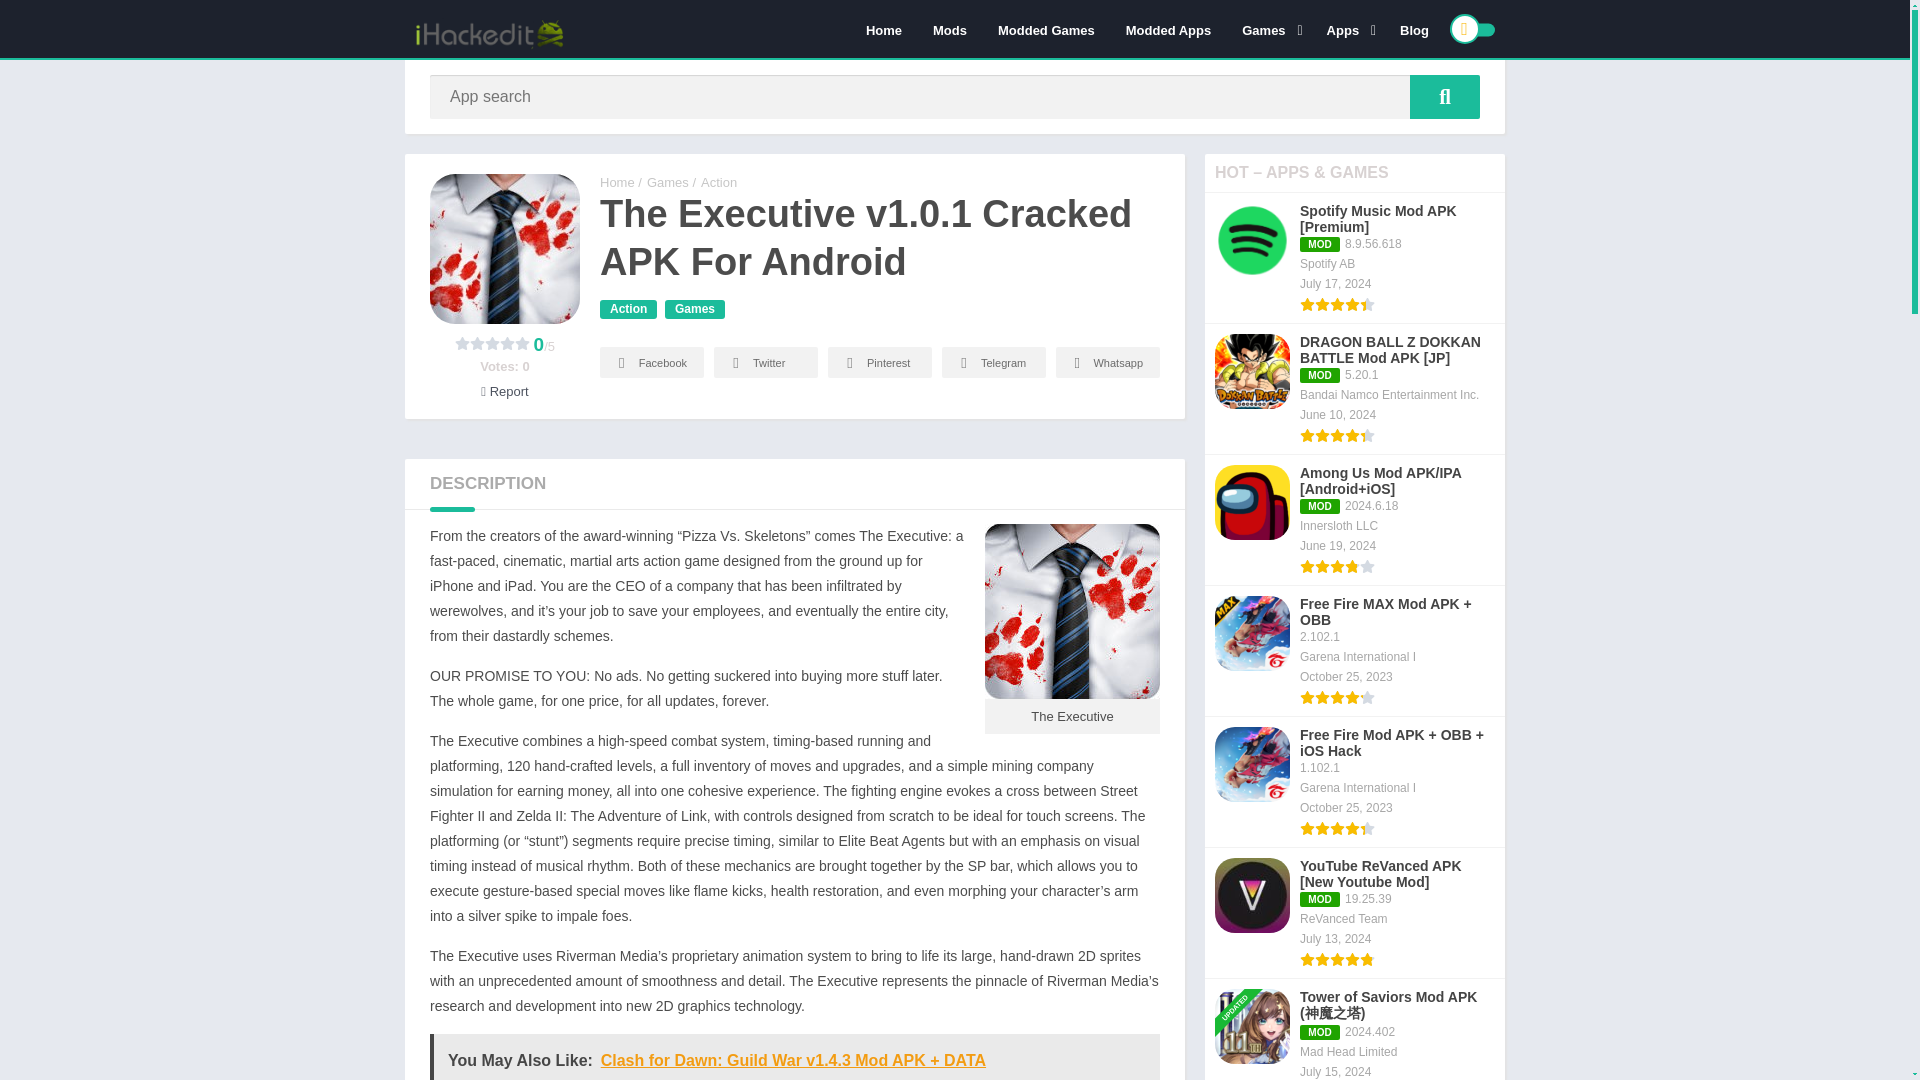  Describe the element at coordinates (1444, 96) in the screenshot. I see `App search` at that location.